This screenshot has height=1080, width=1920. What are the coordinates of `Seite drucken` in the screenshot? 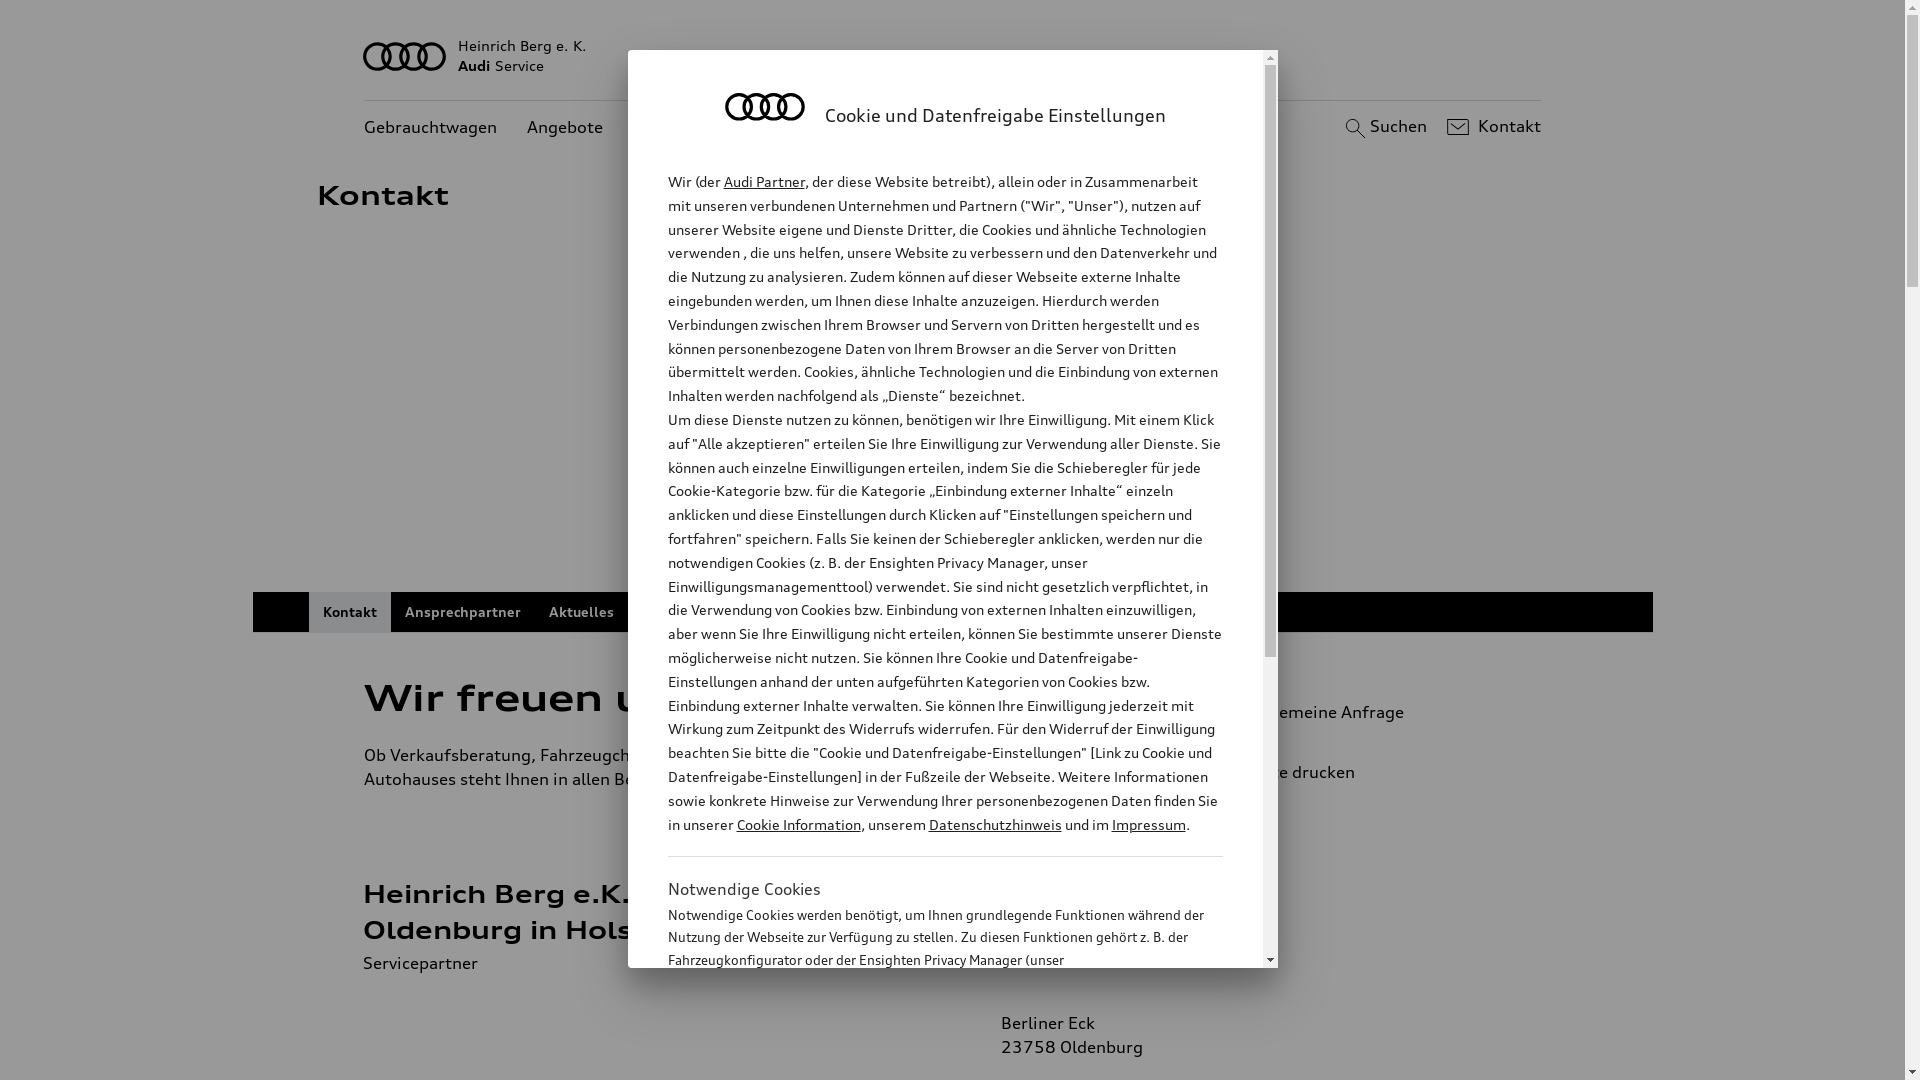 It's located at (1378, 772).